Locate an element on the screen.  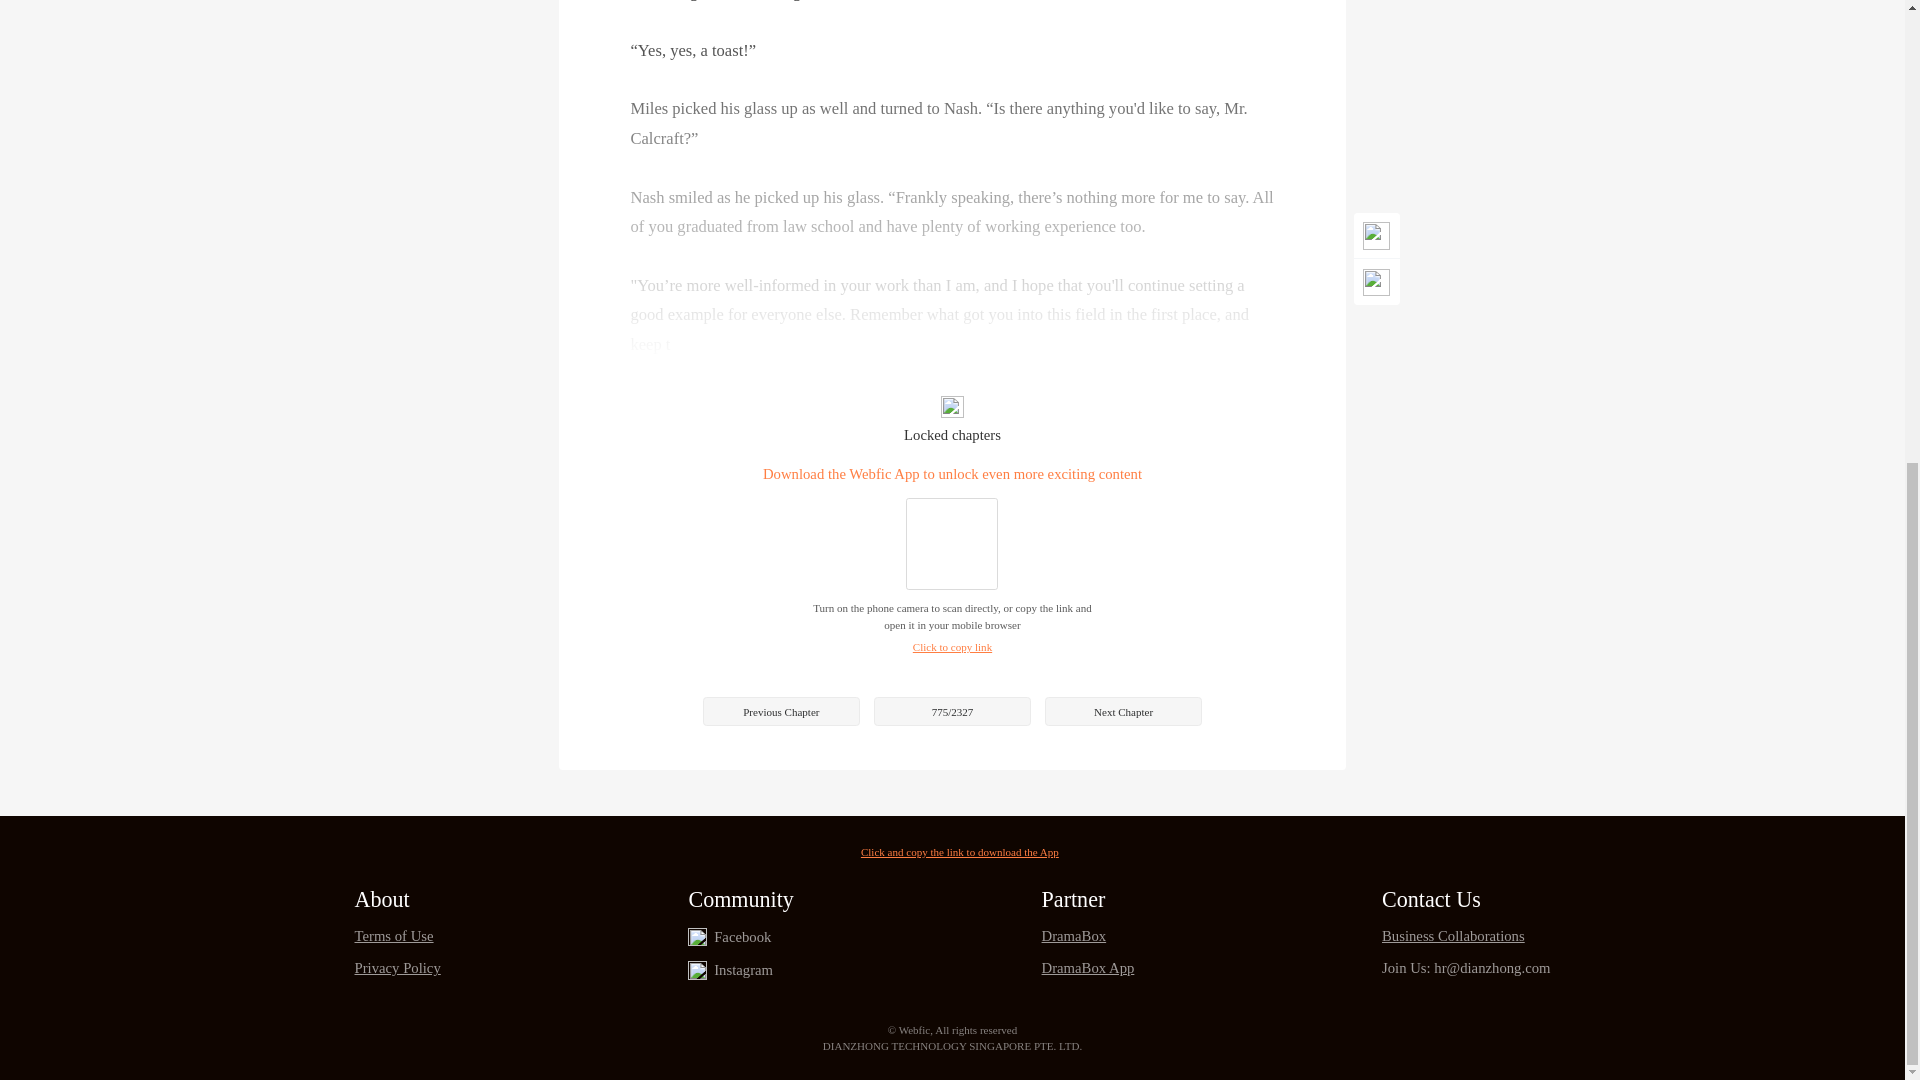
Business Collaborations is located at coordinates (1466, 936).